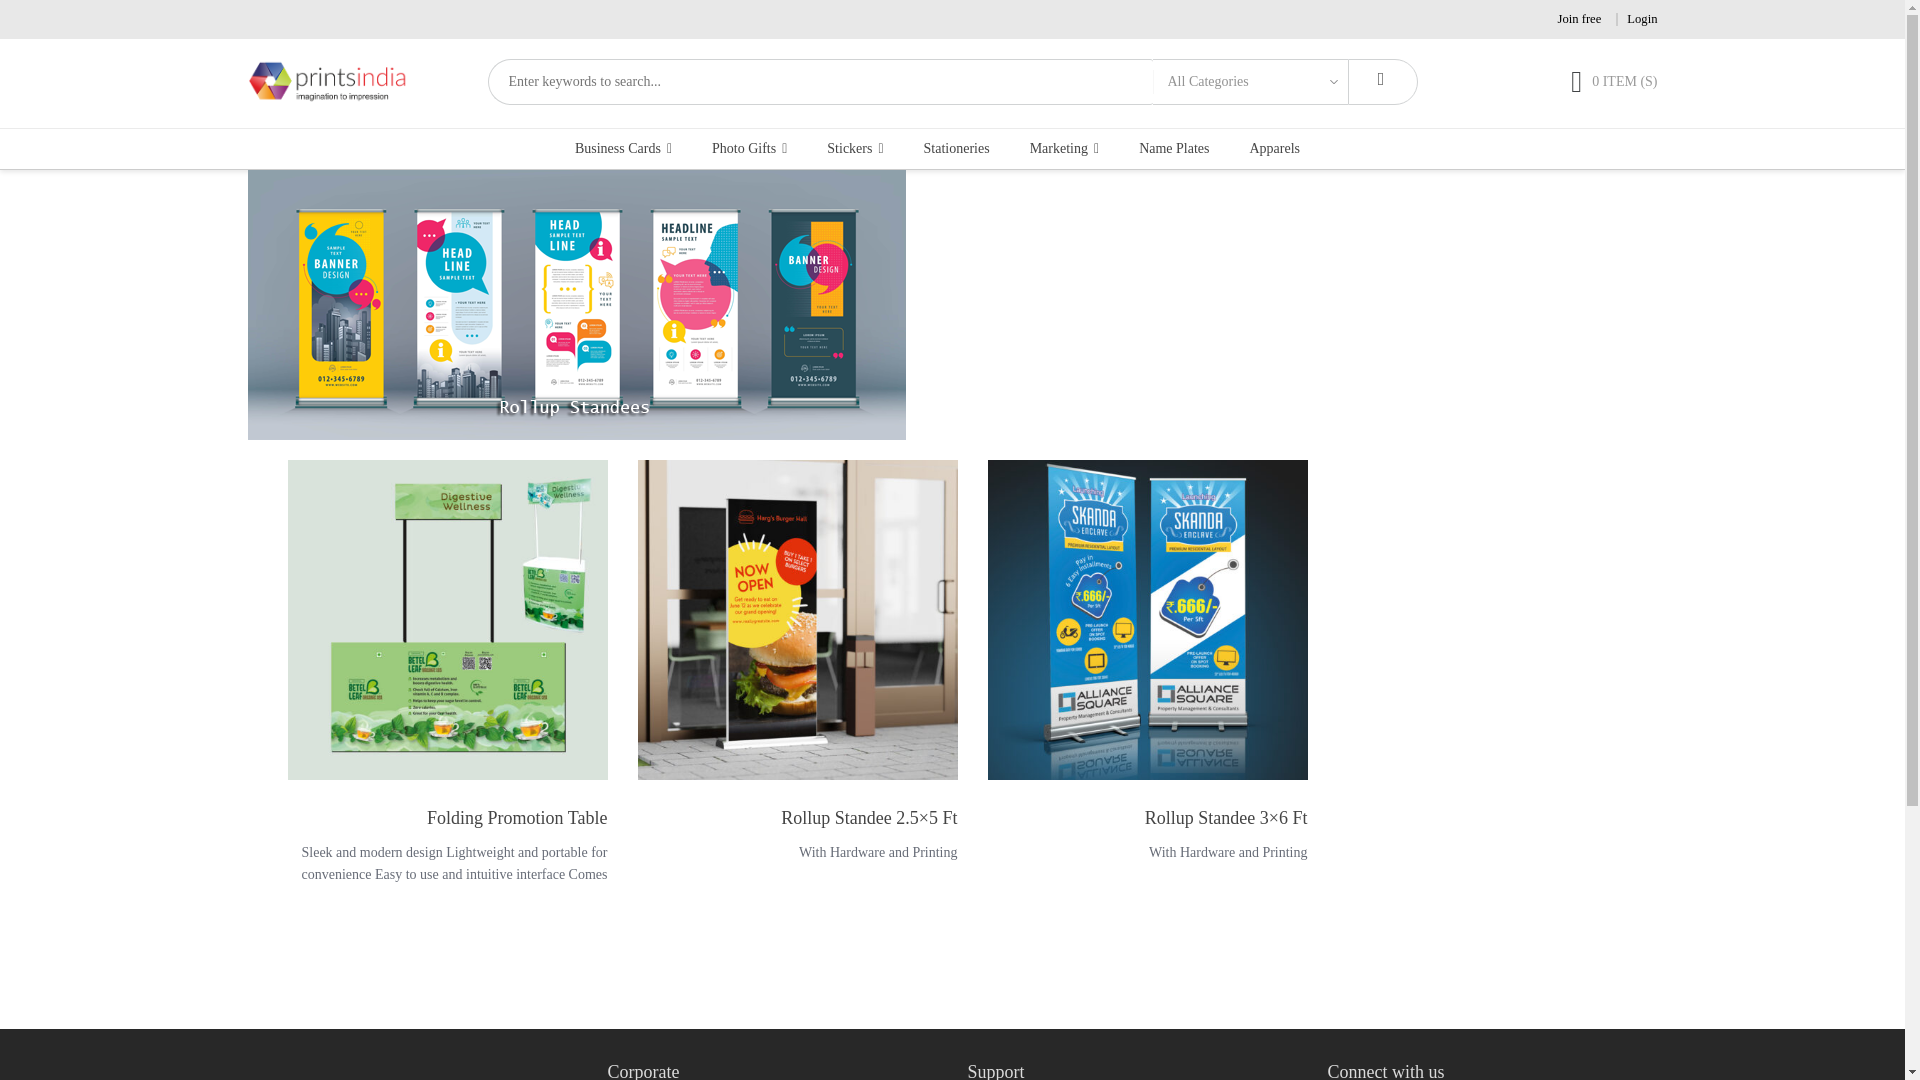 The height and width of the screenshot is (1080, 1920). What do you see at coordinates (749, 148) in the screenshot?
I see `Photo Gifts` at bounding box center [749, 148].